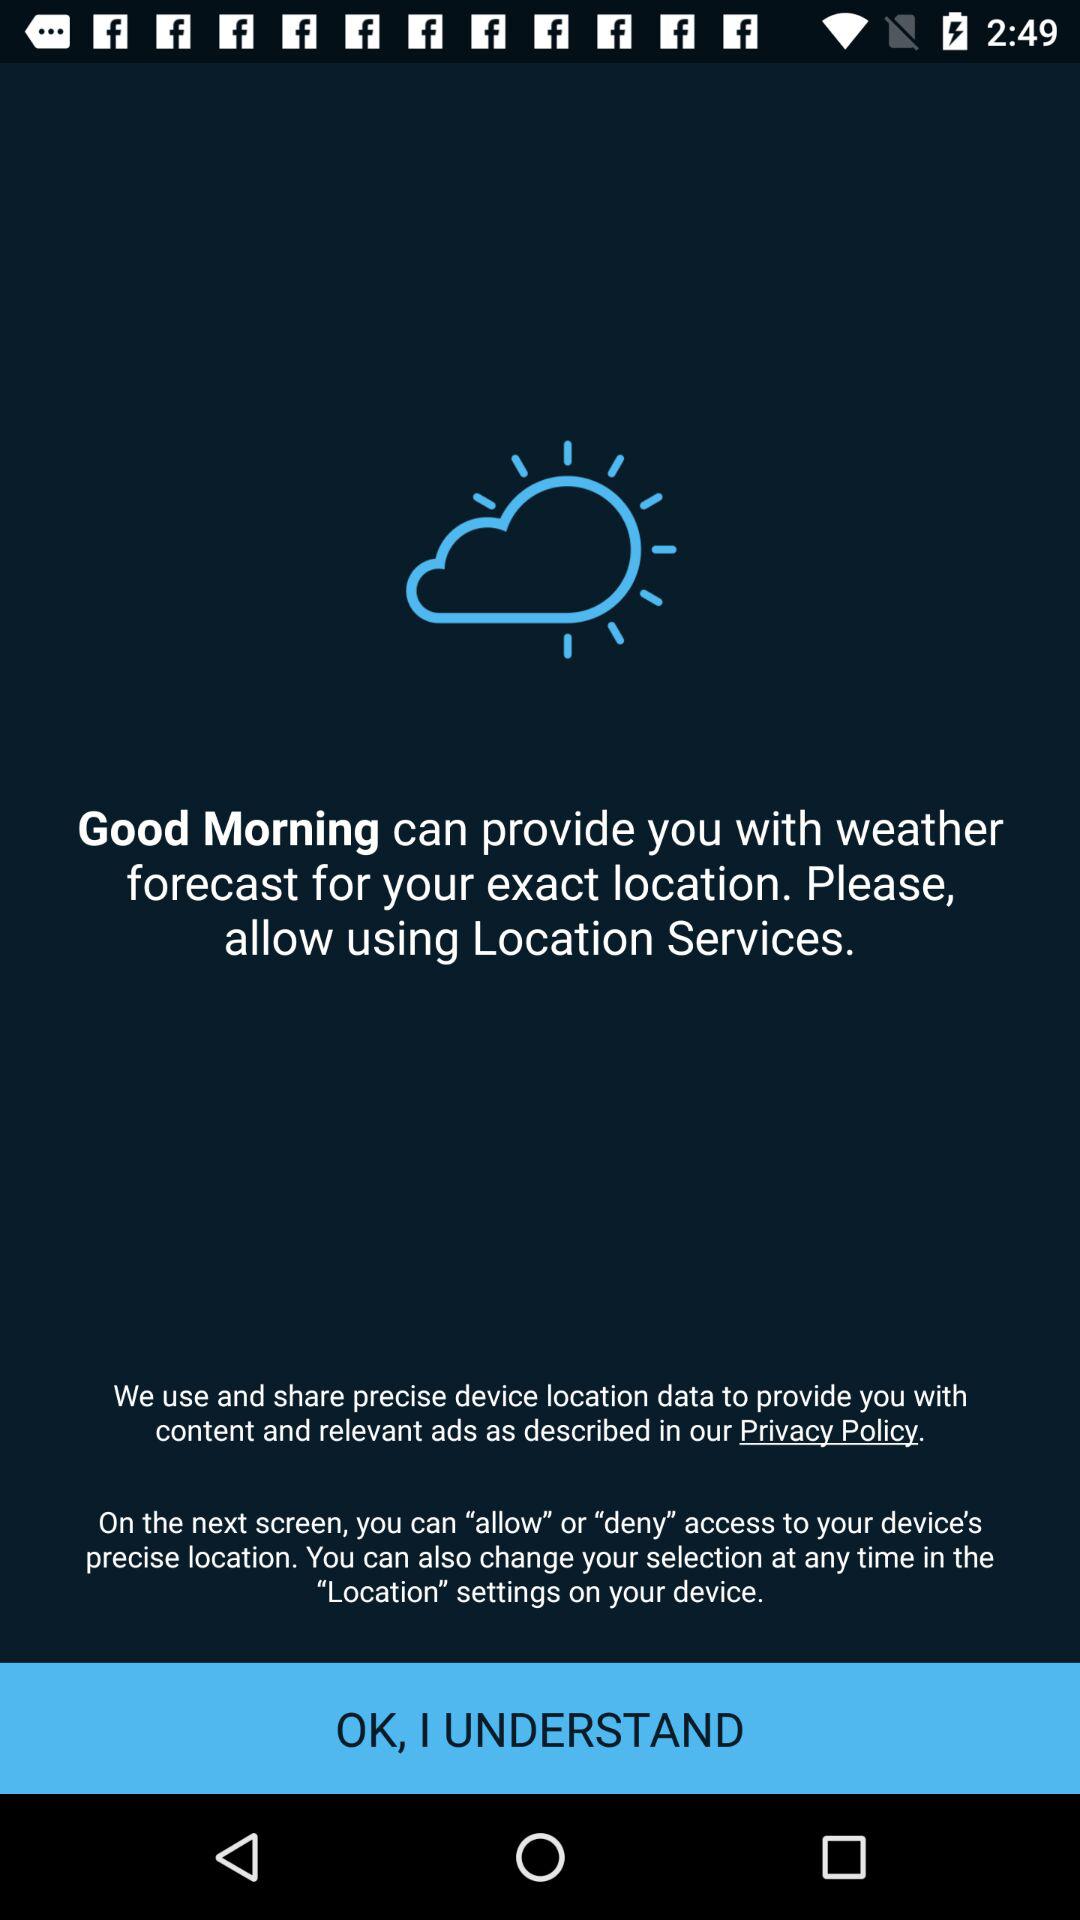 Image resolution: width=1080 pixels, height=1920 pixels. I want to click on choose the ok, i understand icon, so click(540, 1728).